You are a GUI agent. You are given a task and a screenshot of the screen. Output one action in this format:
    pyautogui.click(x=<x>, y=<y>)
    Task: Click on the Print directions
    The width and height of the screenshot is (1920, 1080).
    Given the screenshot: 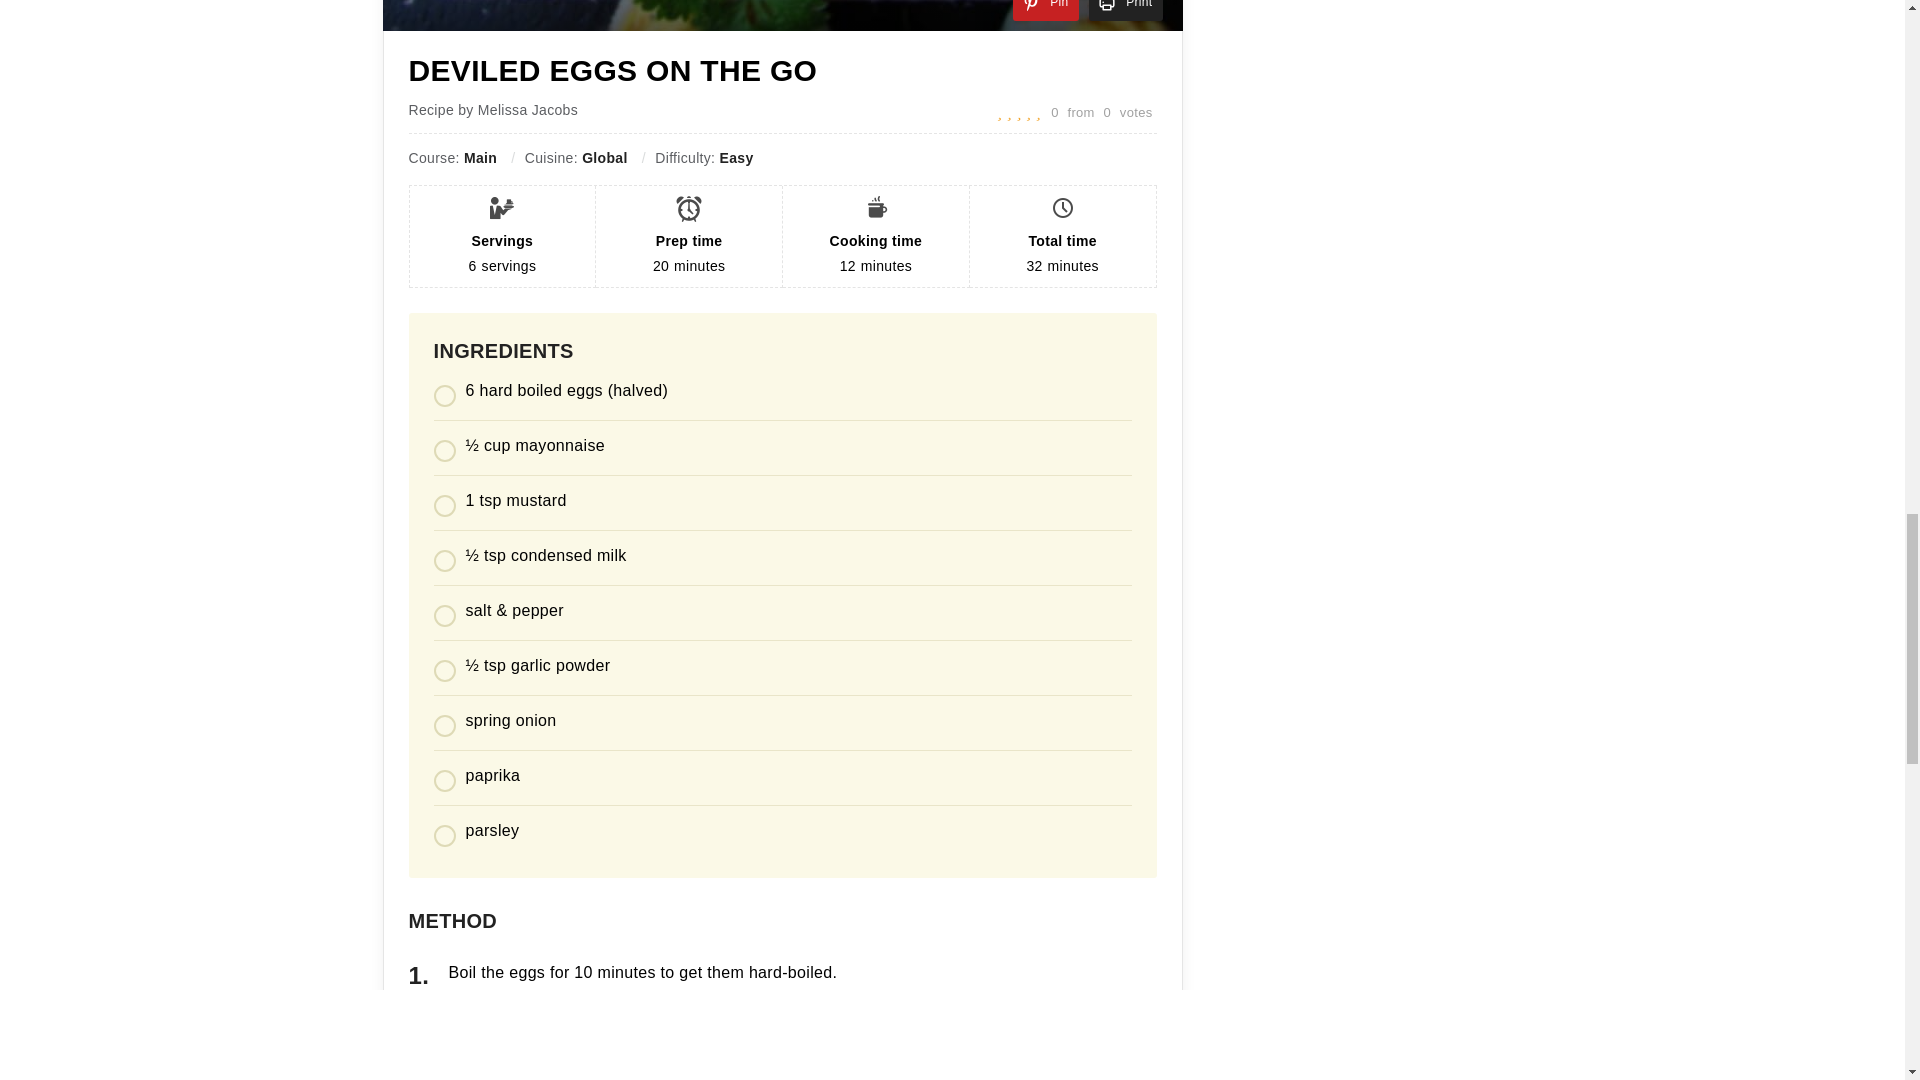 What is the action you would take?
    pyautogui.click(x=1126, y=10)
    